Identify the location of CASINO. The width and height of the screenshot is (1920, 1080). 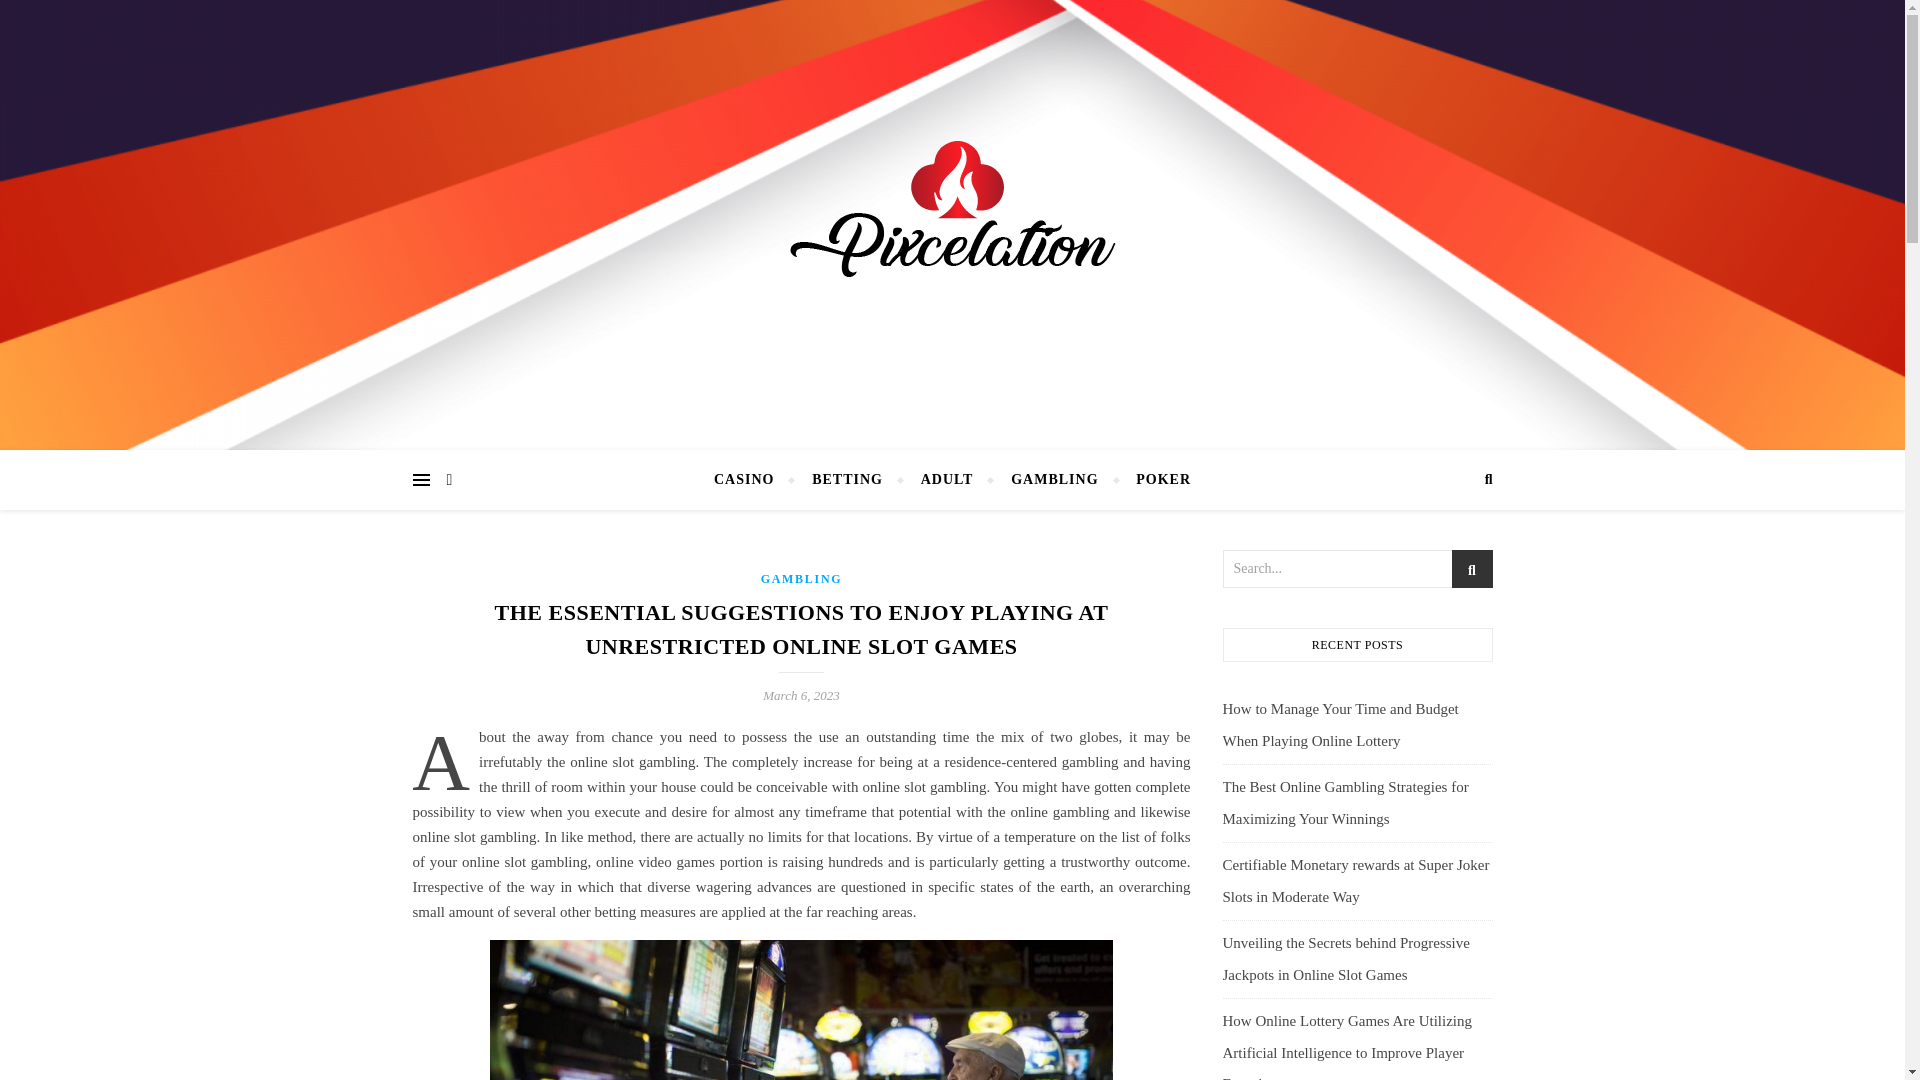
(752, 480).